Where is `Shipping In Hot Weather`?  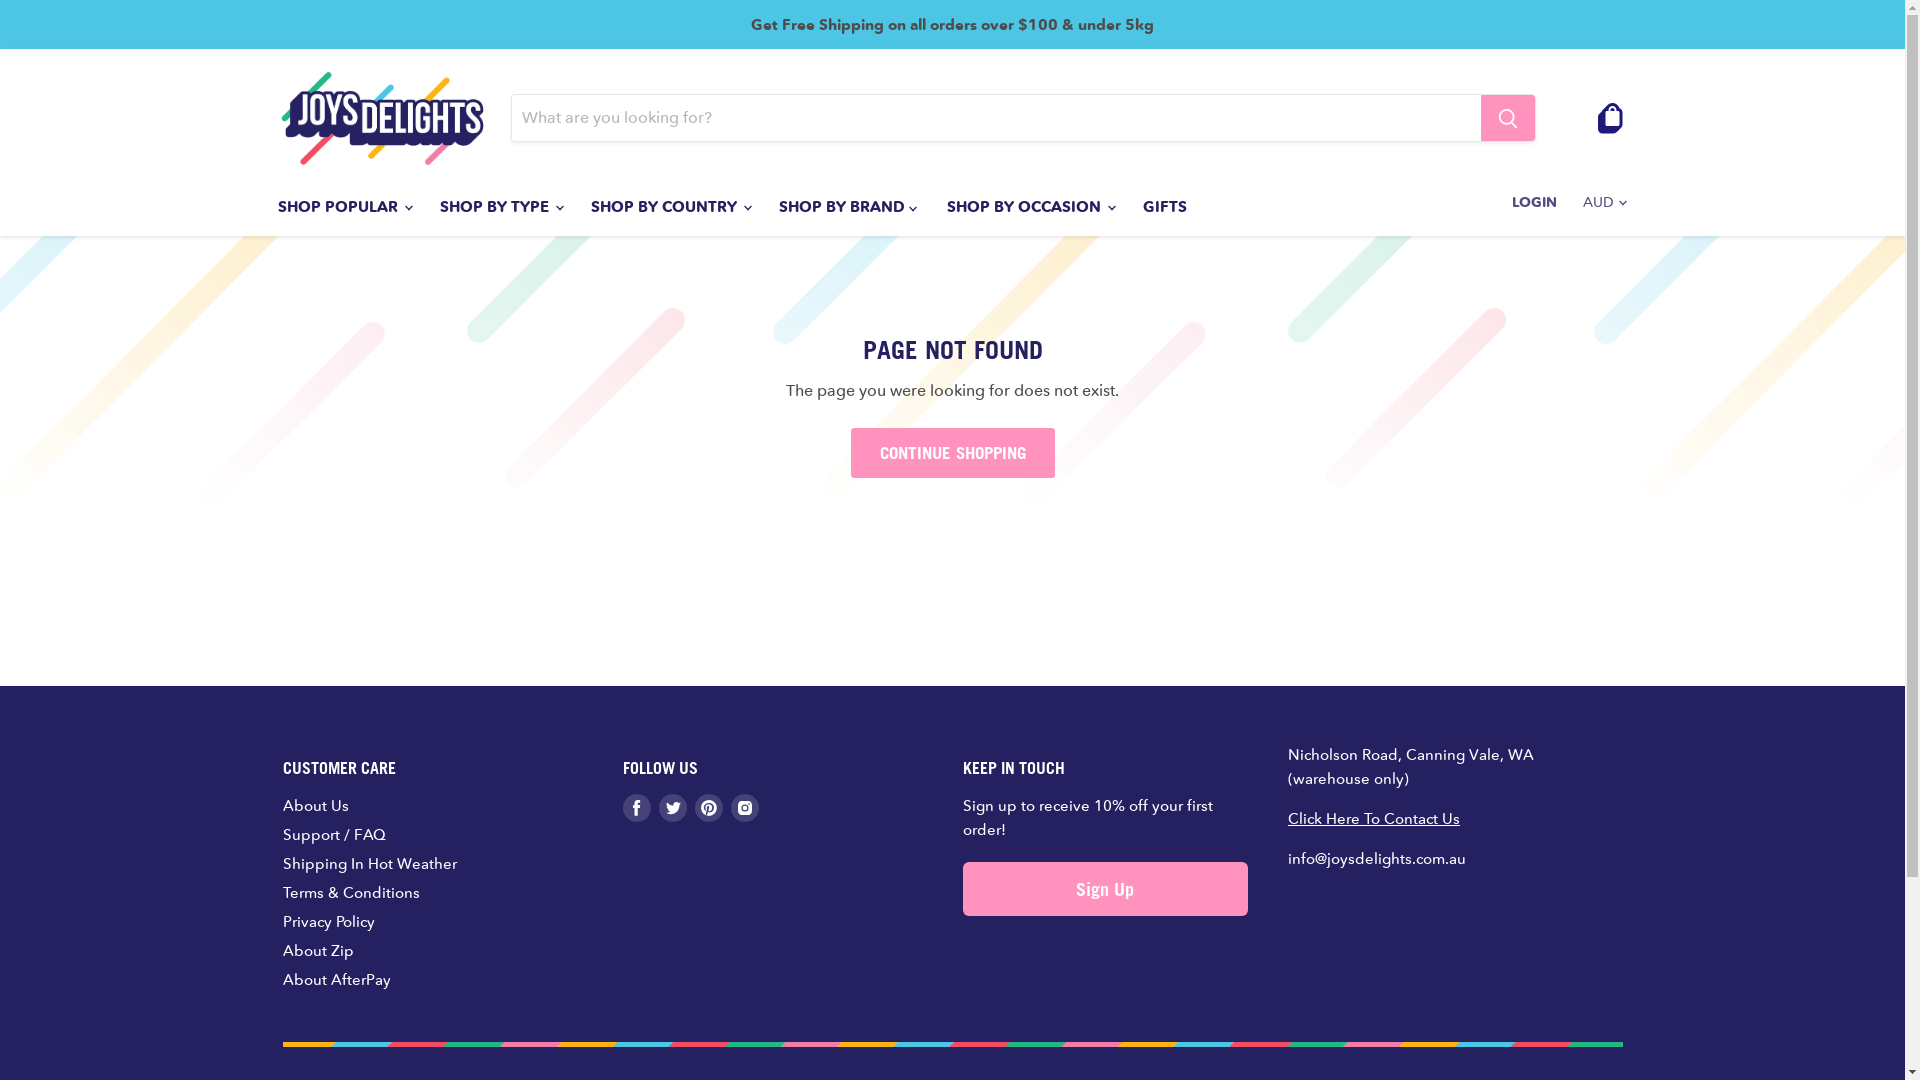 Shipping In Hot Weather is located at coordinates (369, 864).